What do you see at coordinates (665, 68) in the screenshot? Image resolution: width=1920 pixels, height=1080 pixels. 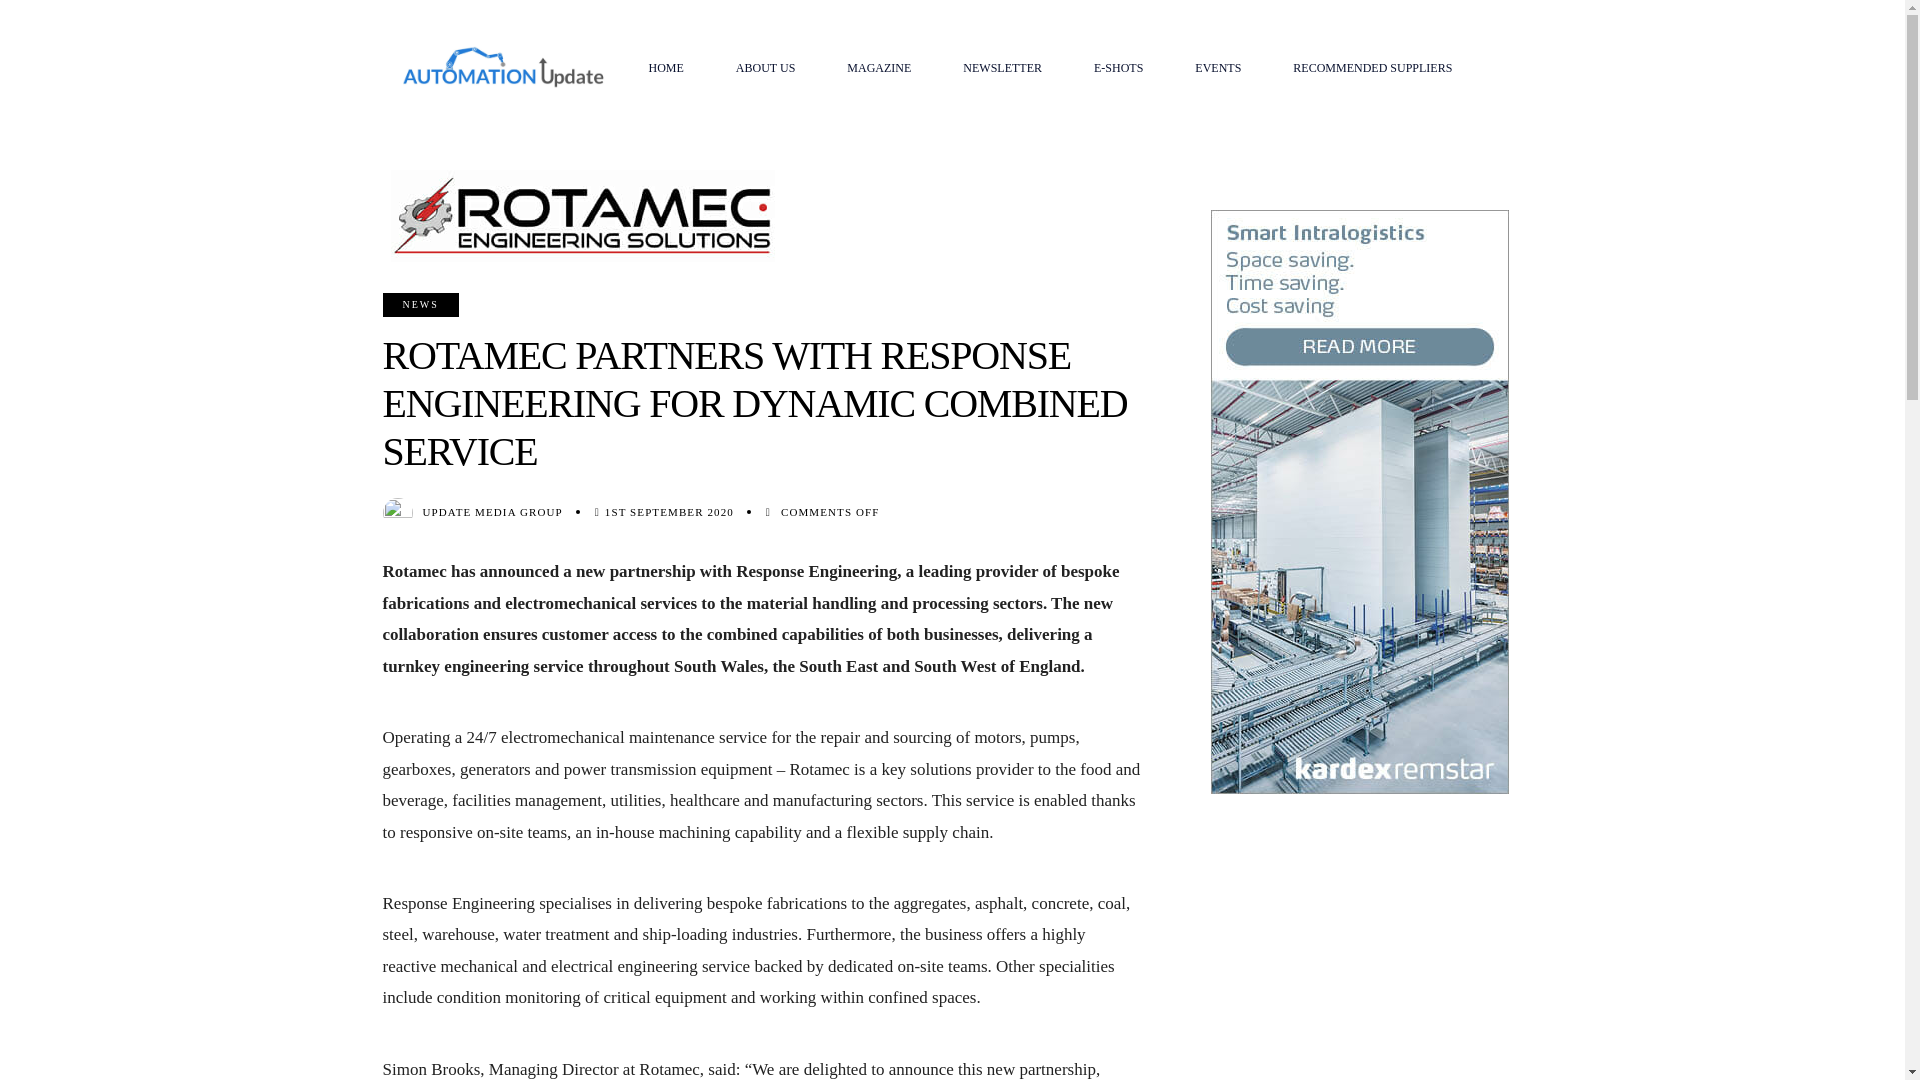 I see `HOME` at bounding box center [665, 68].